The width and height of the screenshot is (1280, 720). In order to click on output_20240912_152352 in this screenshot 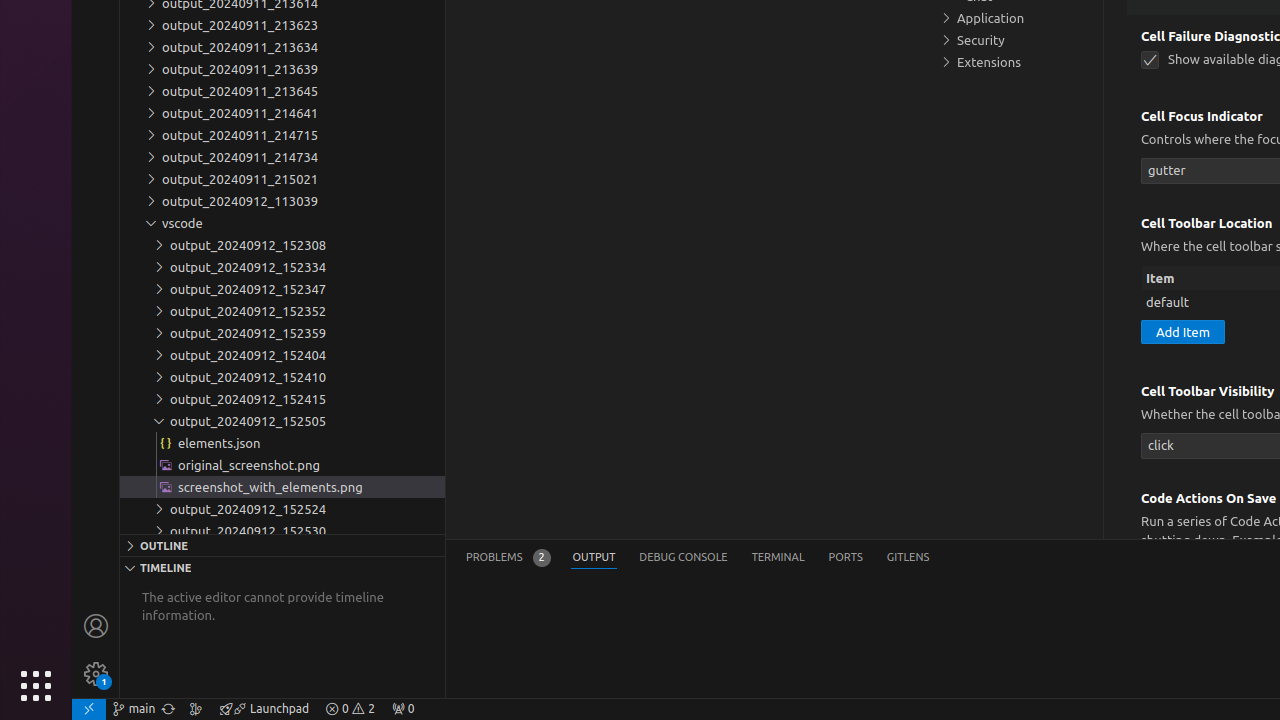, I will do `click(282, 311)`.